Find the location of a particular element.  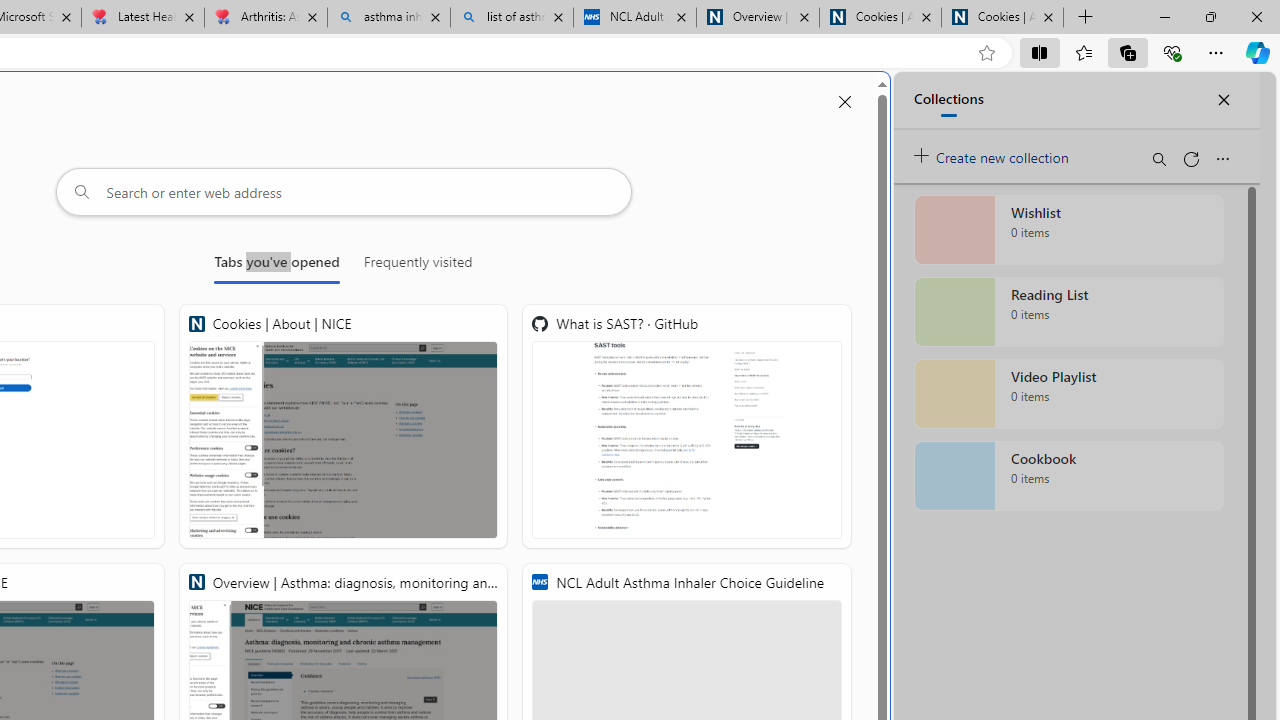

asthma inhaler - Search is located at coordinates (388, 18).